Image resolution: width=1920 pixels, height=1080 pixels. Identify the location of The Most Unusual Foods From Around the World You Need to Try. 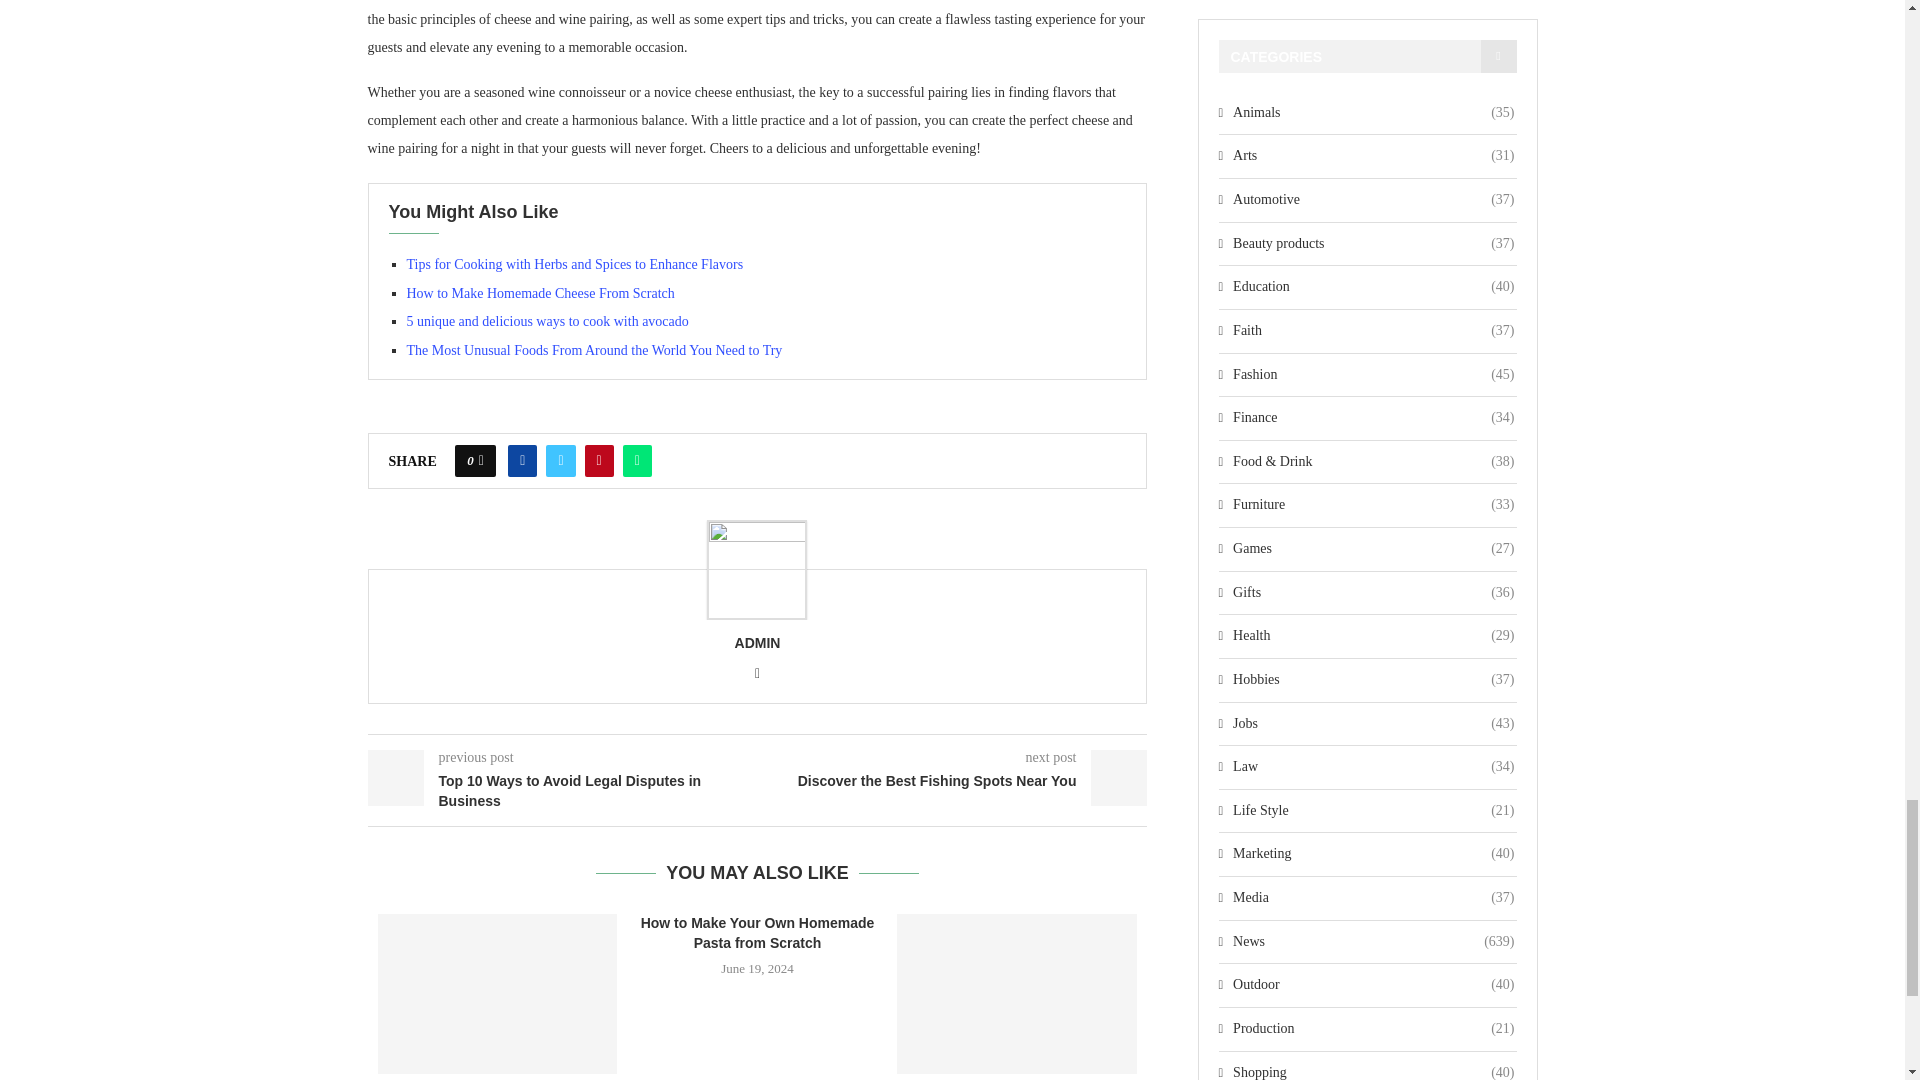
(593, 350).